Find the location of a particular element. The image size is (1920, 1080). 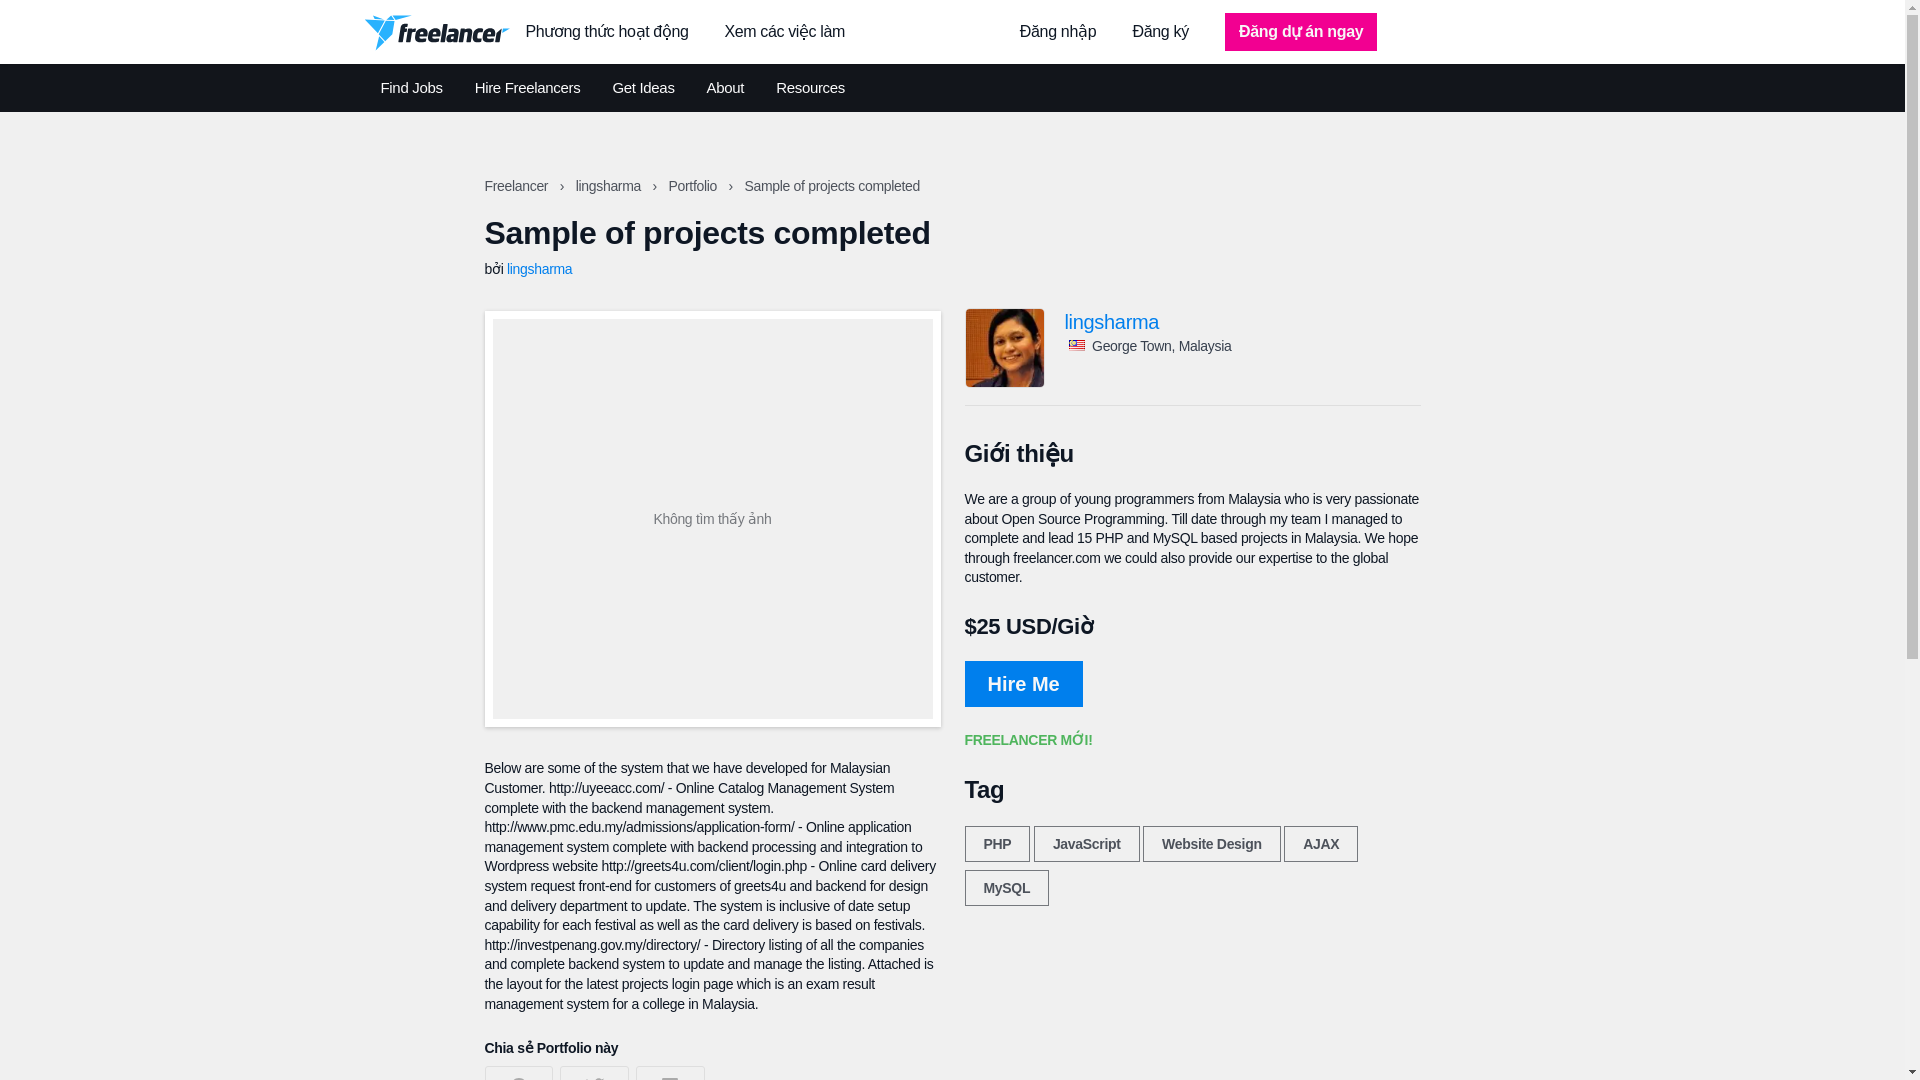

Freelancer is located at coordinates (517, 186).